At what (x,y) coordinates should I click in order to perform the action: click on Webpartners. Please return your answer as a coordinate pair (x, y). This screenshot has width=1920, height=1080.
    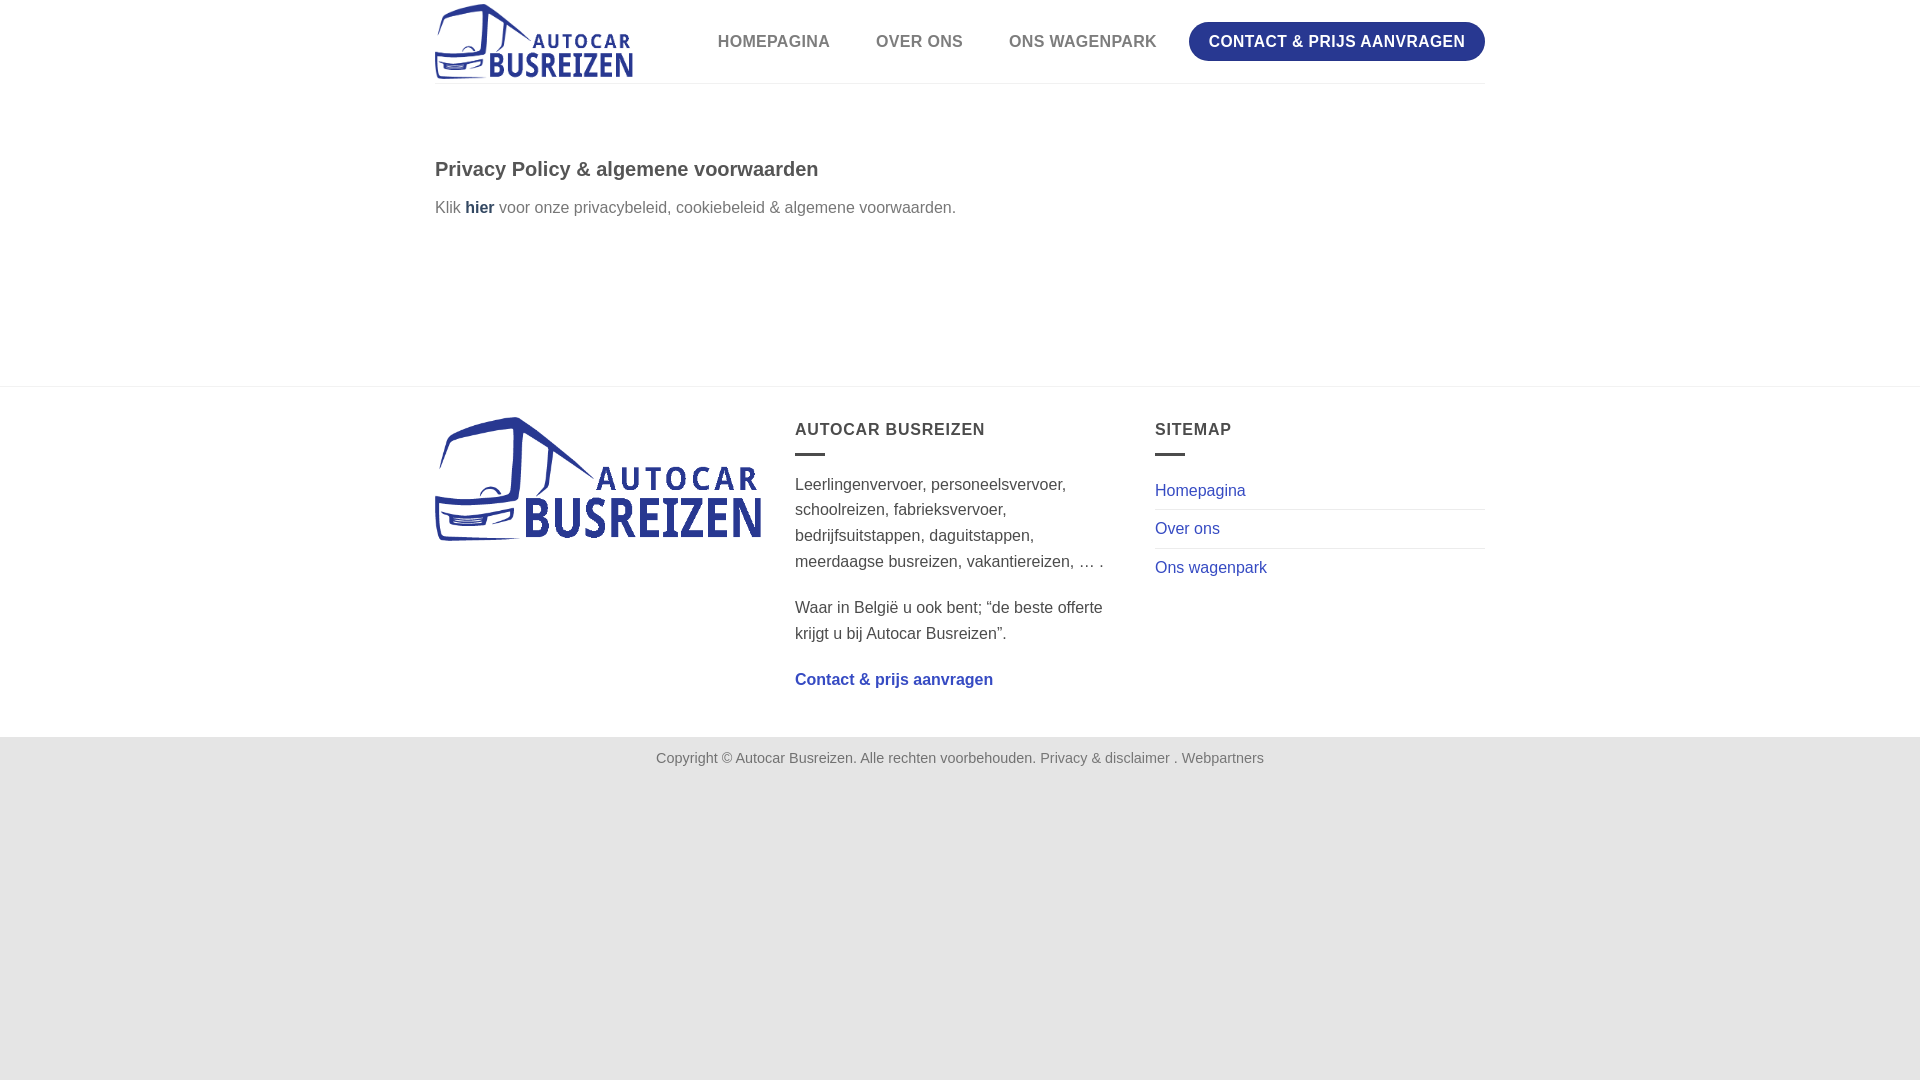
    Looking at the image, I should click on (1223, 758).